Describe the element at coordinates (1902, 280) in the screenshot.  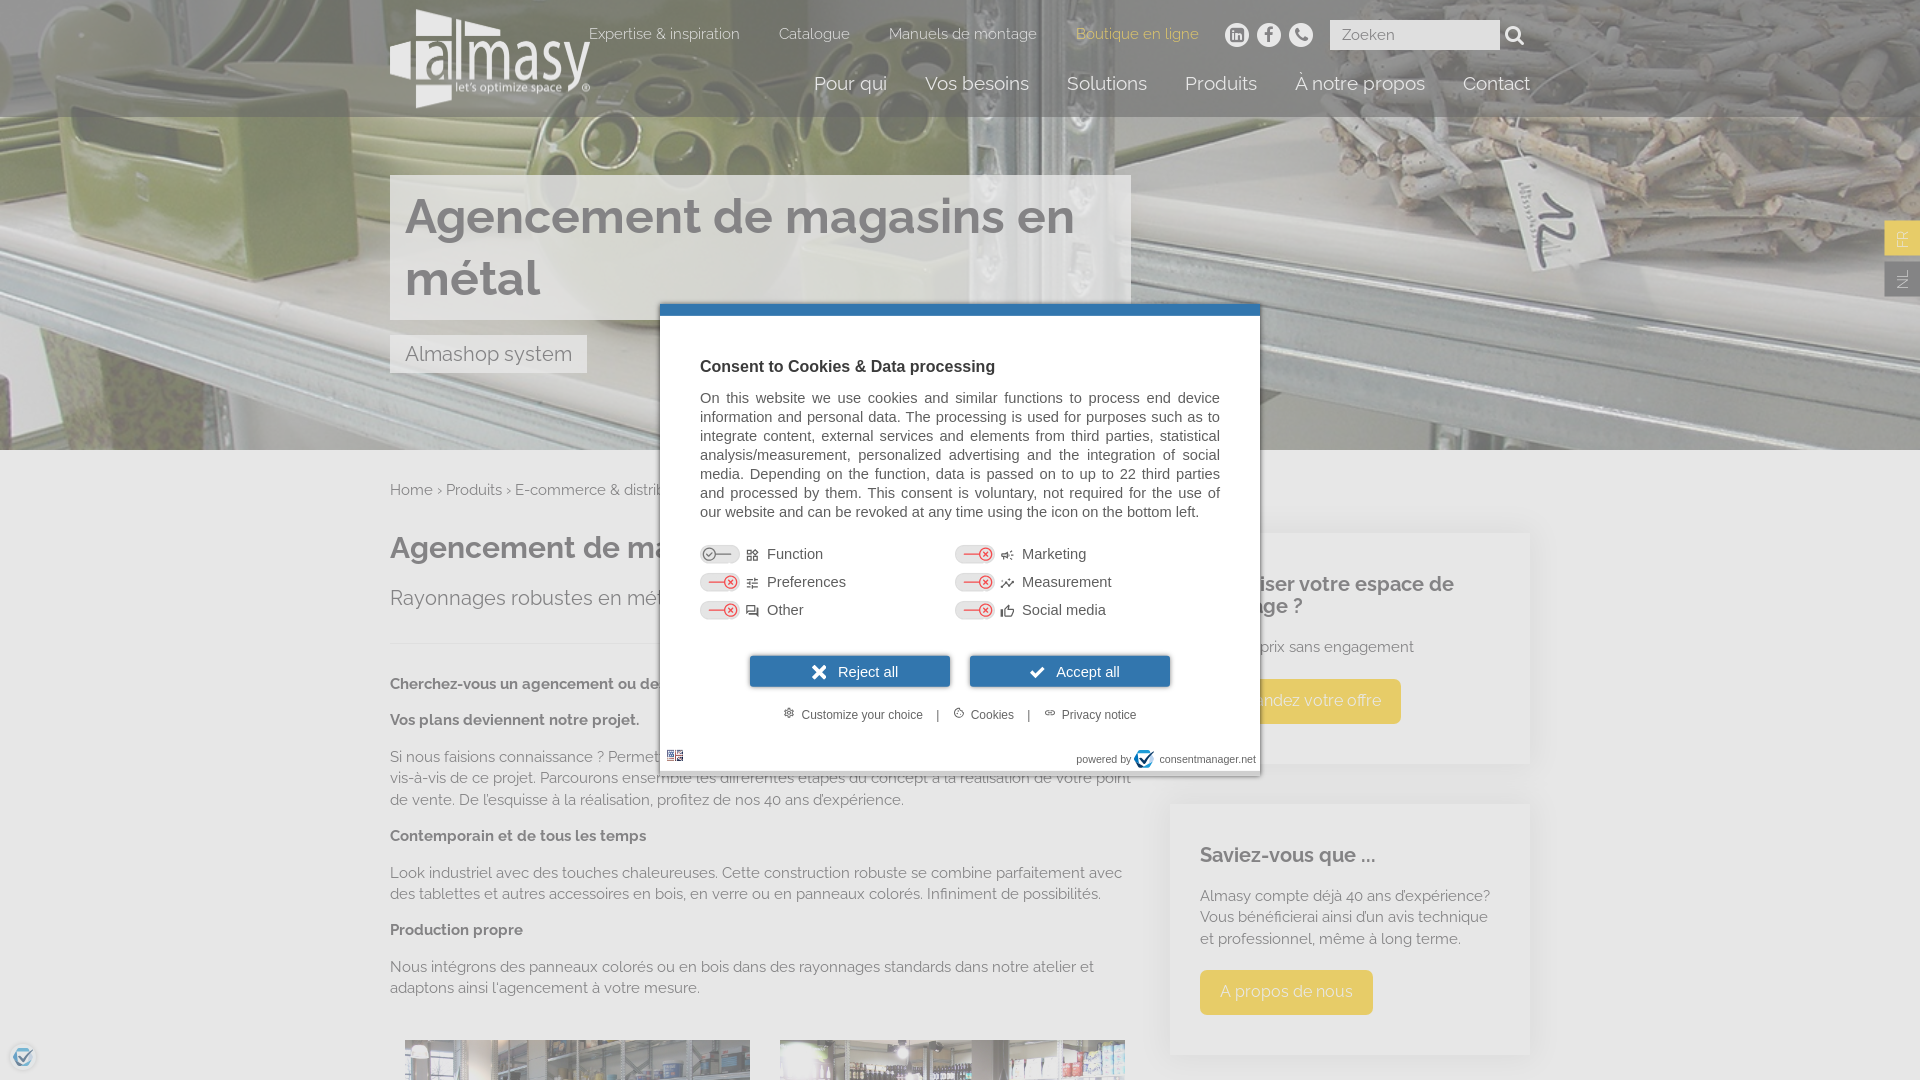
I see `NL` at that location.